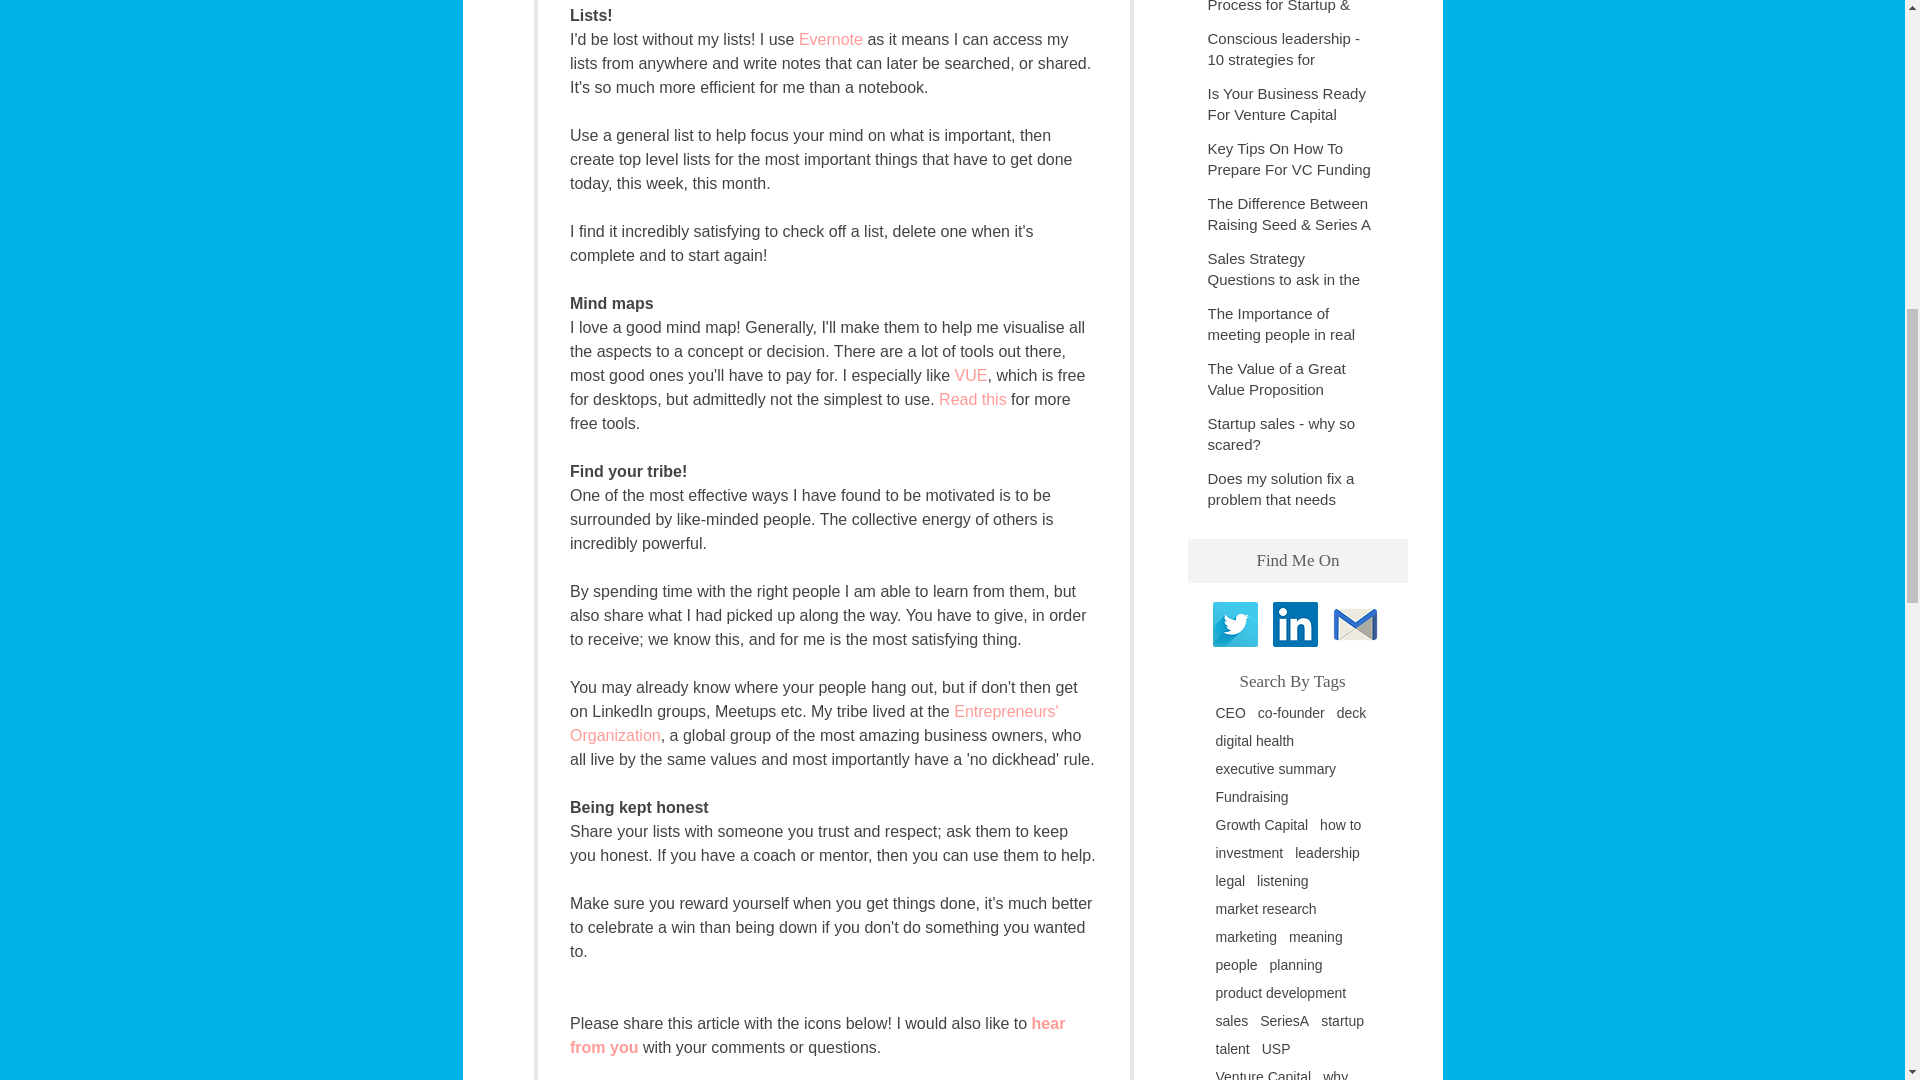  I want to click on Evernote, so click(830, 39).